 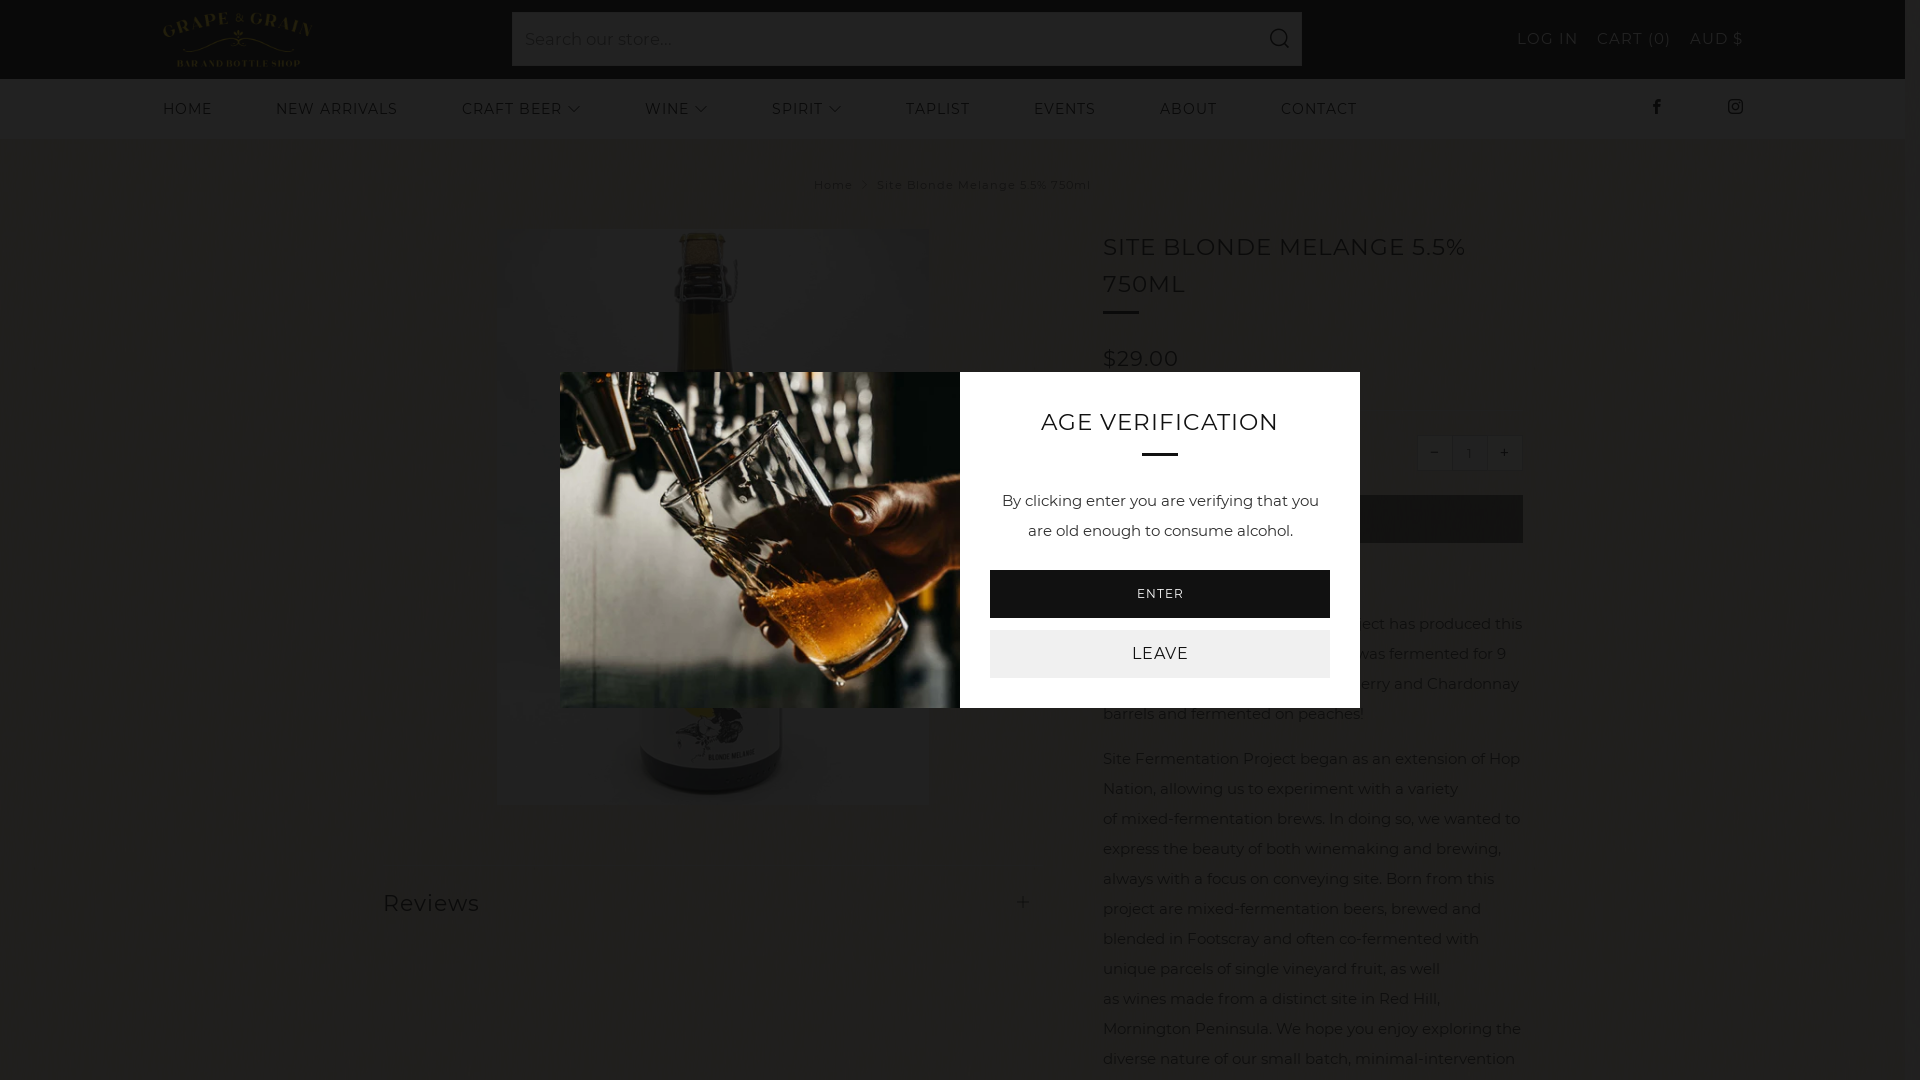 What do you see at coordinates (807, 109) in the screenshot?
I see `SPIRIT` at bounding box center [807, 109].